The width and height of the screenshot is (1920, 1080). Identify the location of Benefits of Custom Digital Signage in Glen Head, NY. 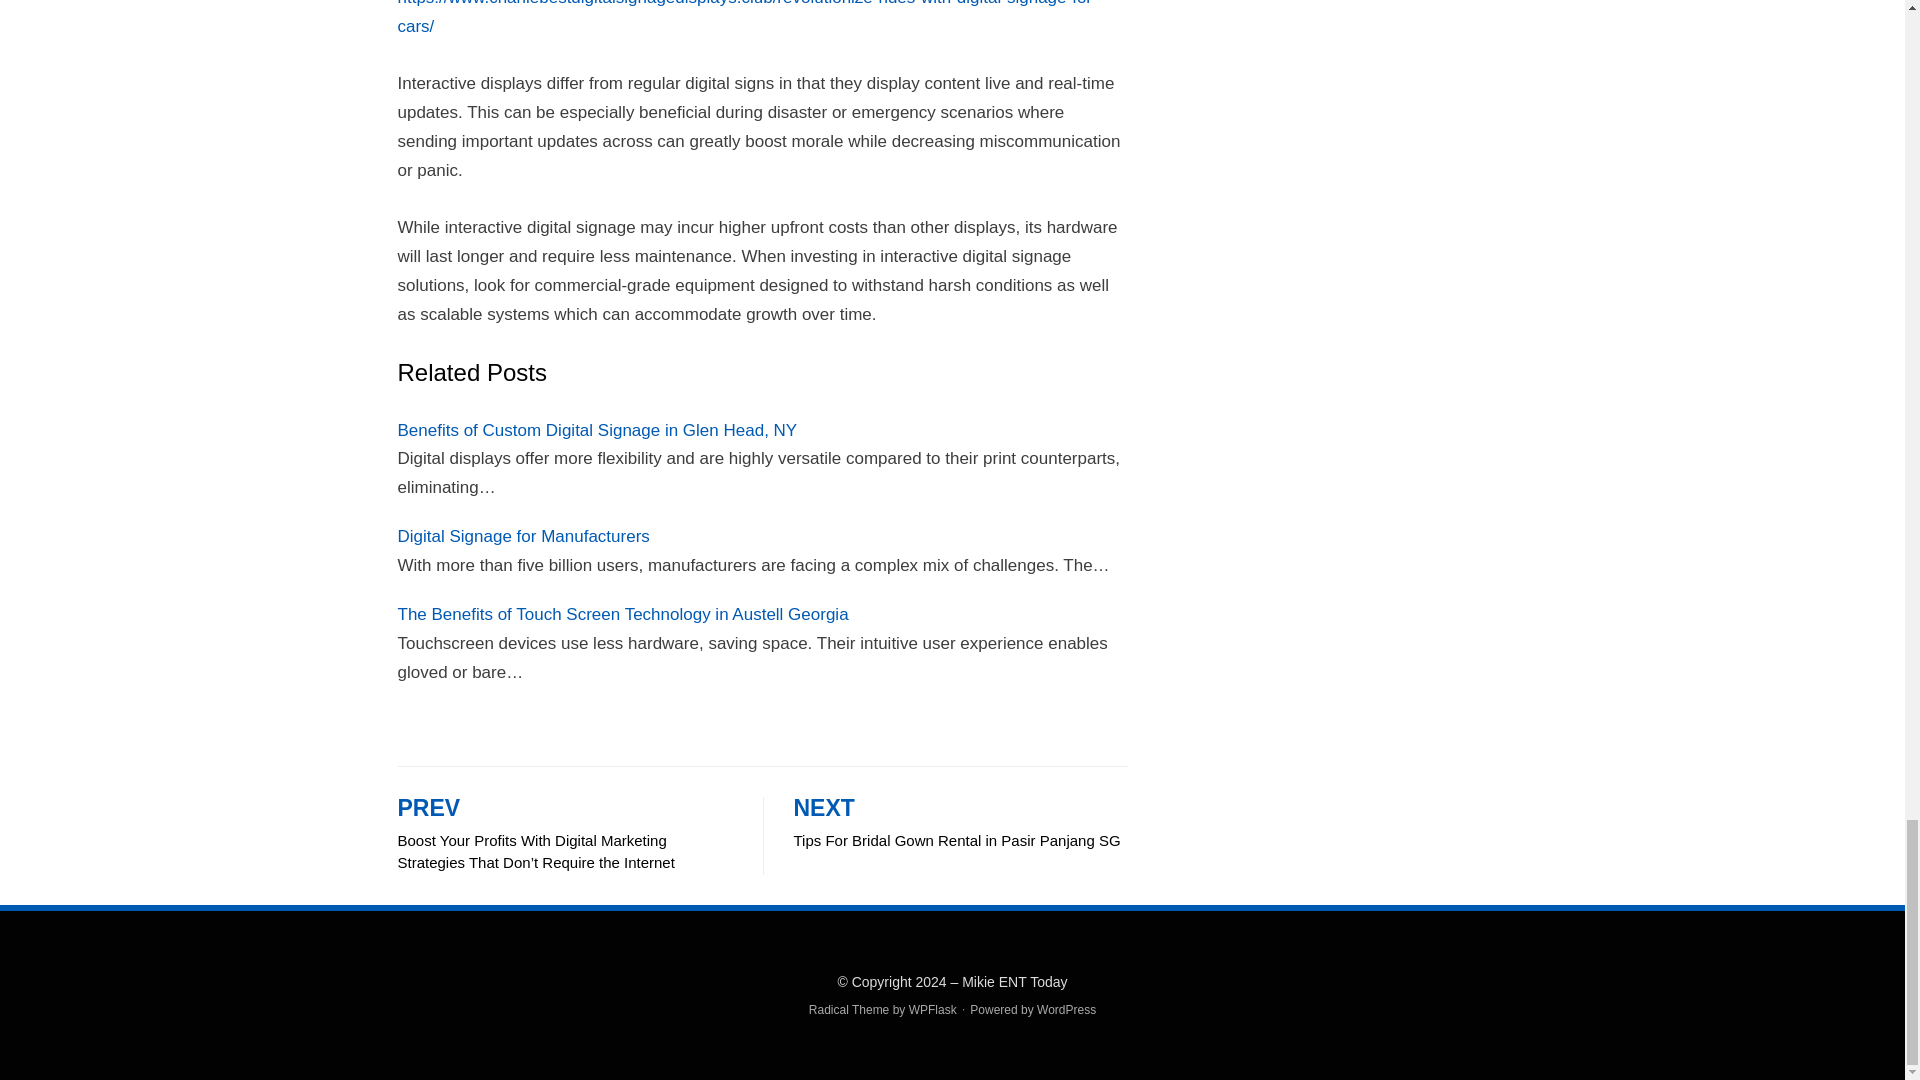
(598, 430).